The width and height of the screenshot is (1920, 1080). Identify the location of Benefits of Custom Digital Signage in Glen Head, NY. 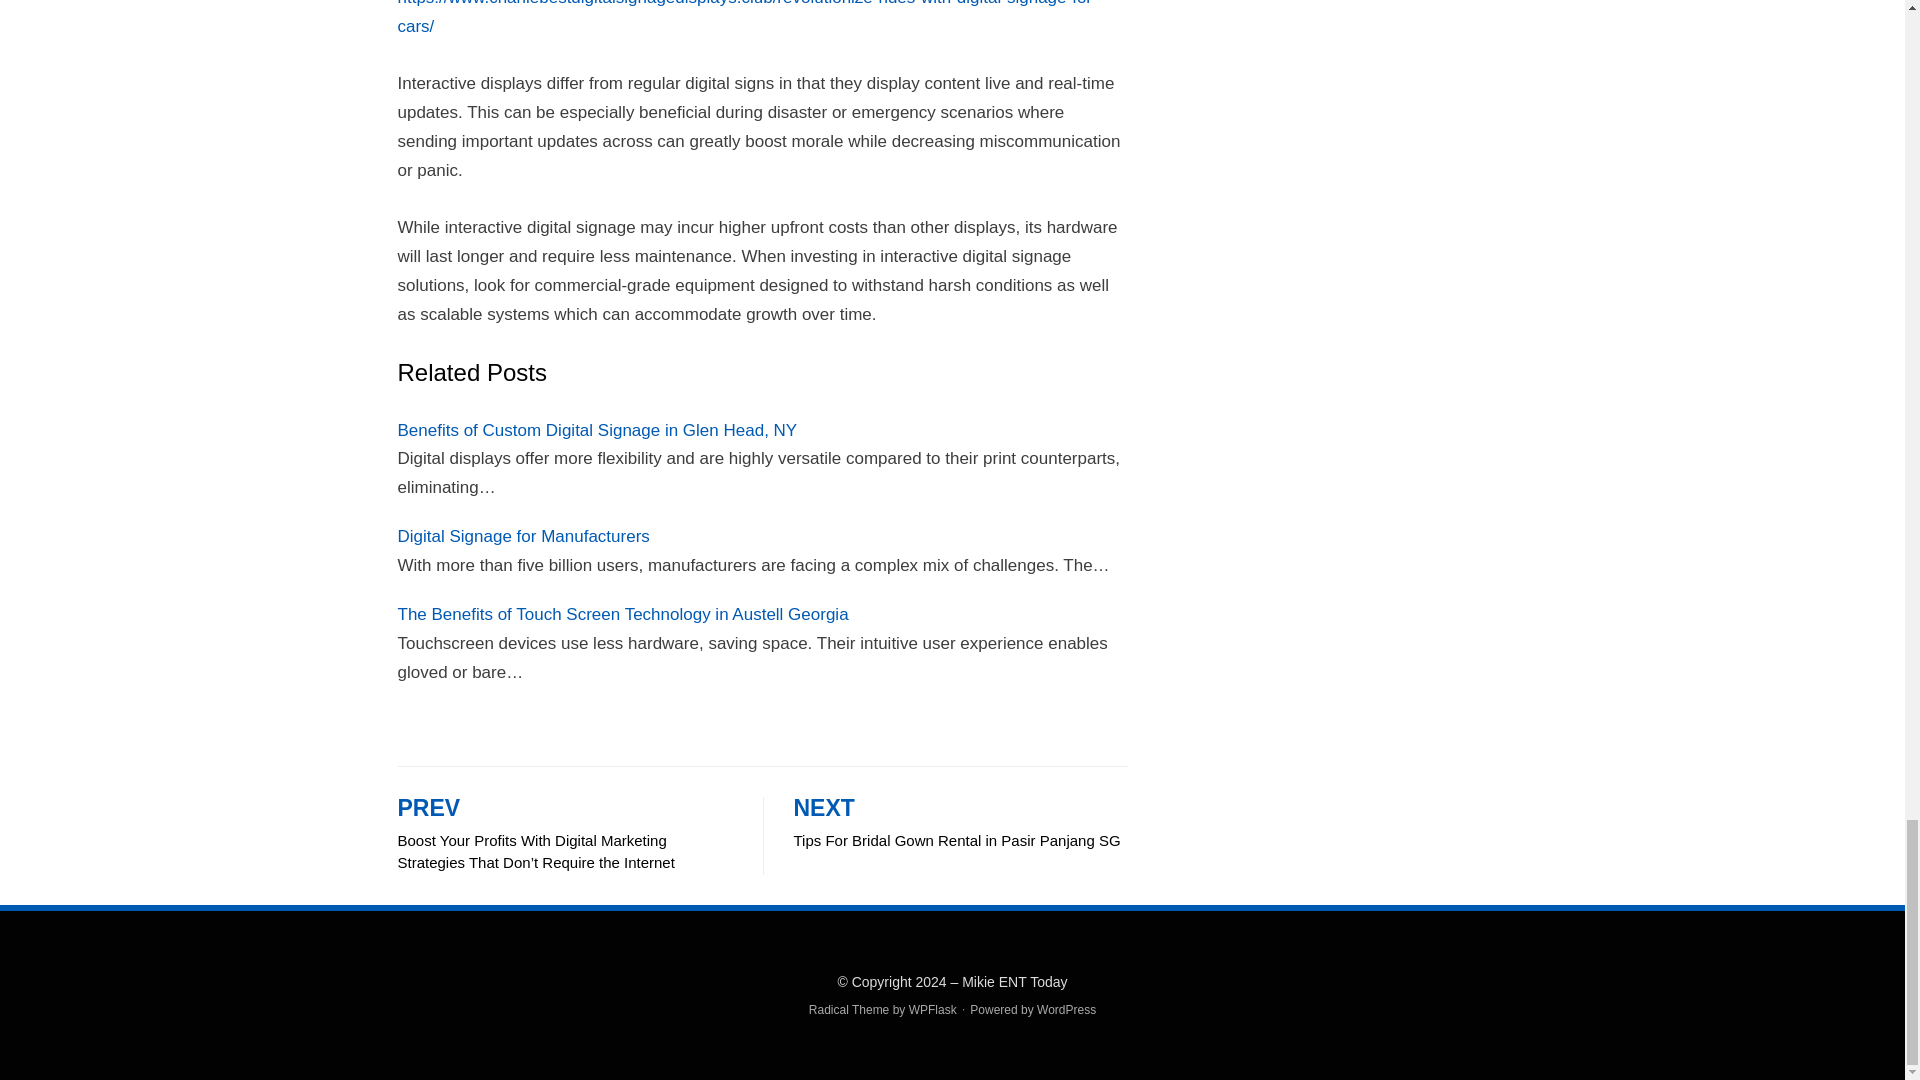
(598, 430).